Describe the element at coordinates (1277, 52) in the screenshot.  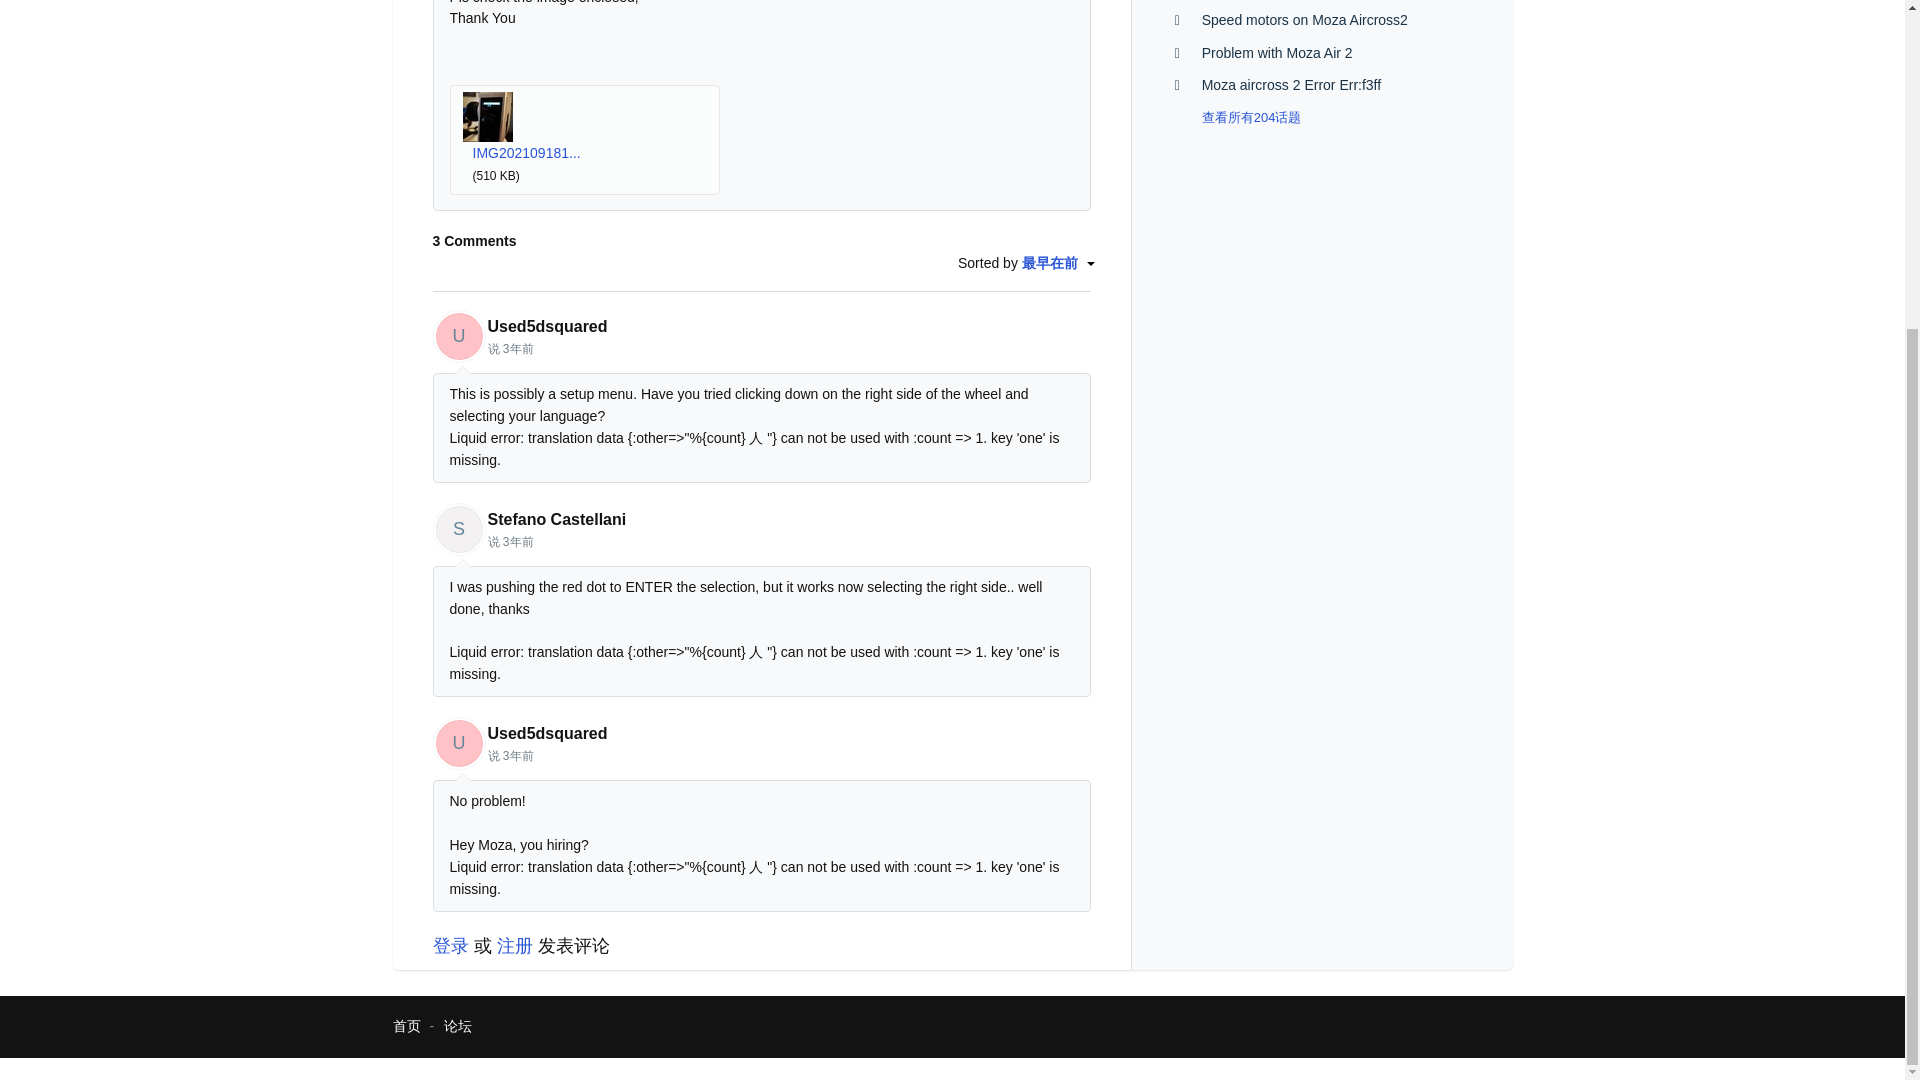
I see `Problem with Moza Air 2` at that location.